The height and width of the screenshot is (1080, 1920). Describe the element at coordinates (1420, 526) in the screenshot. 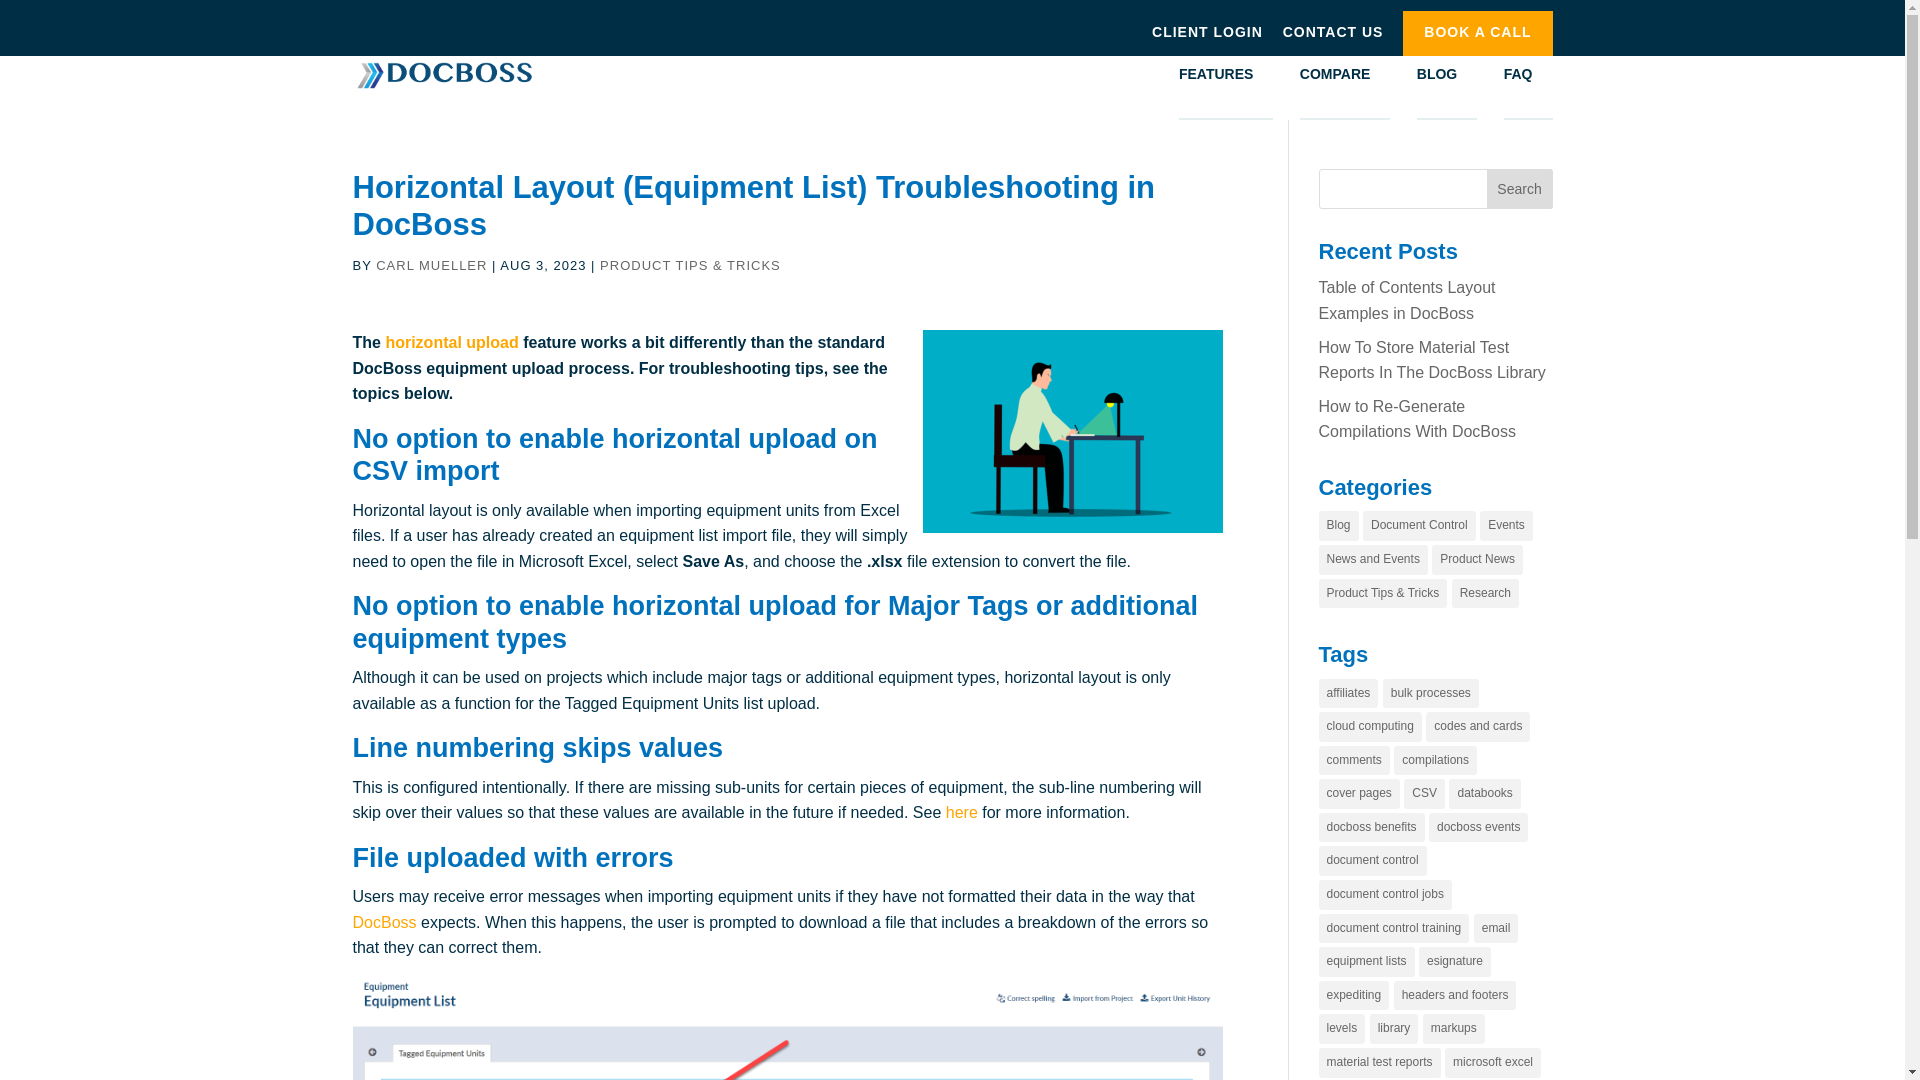

I see `Document Control` at that location.